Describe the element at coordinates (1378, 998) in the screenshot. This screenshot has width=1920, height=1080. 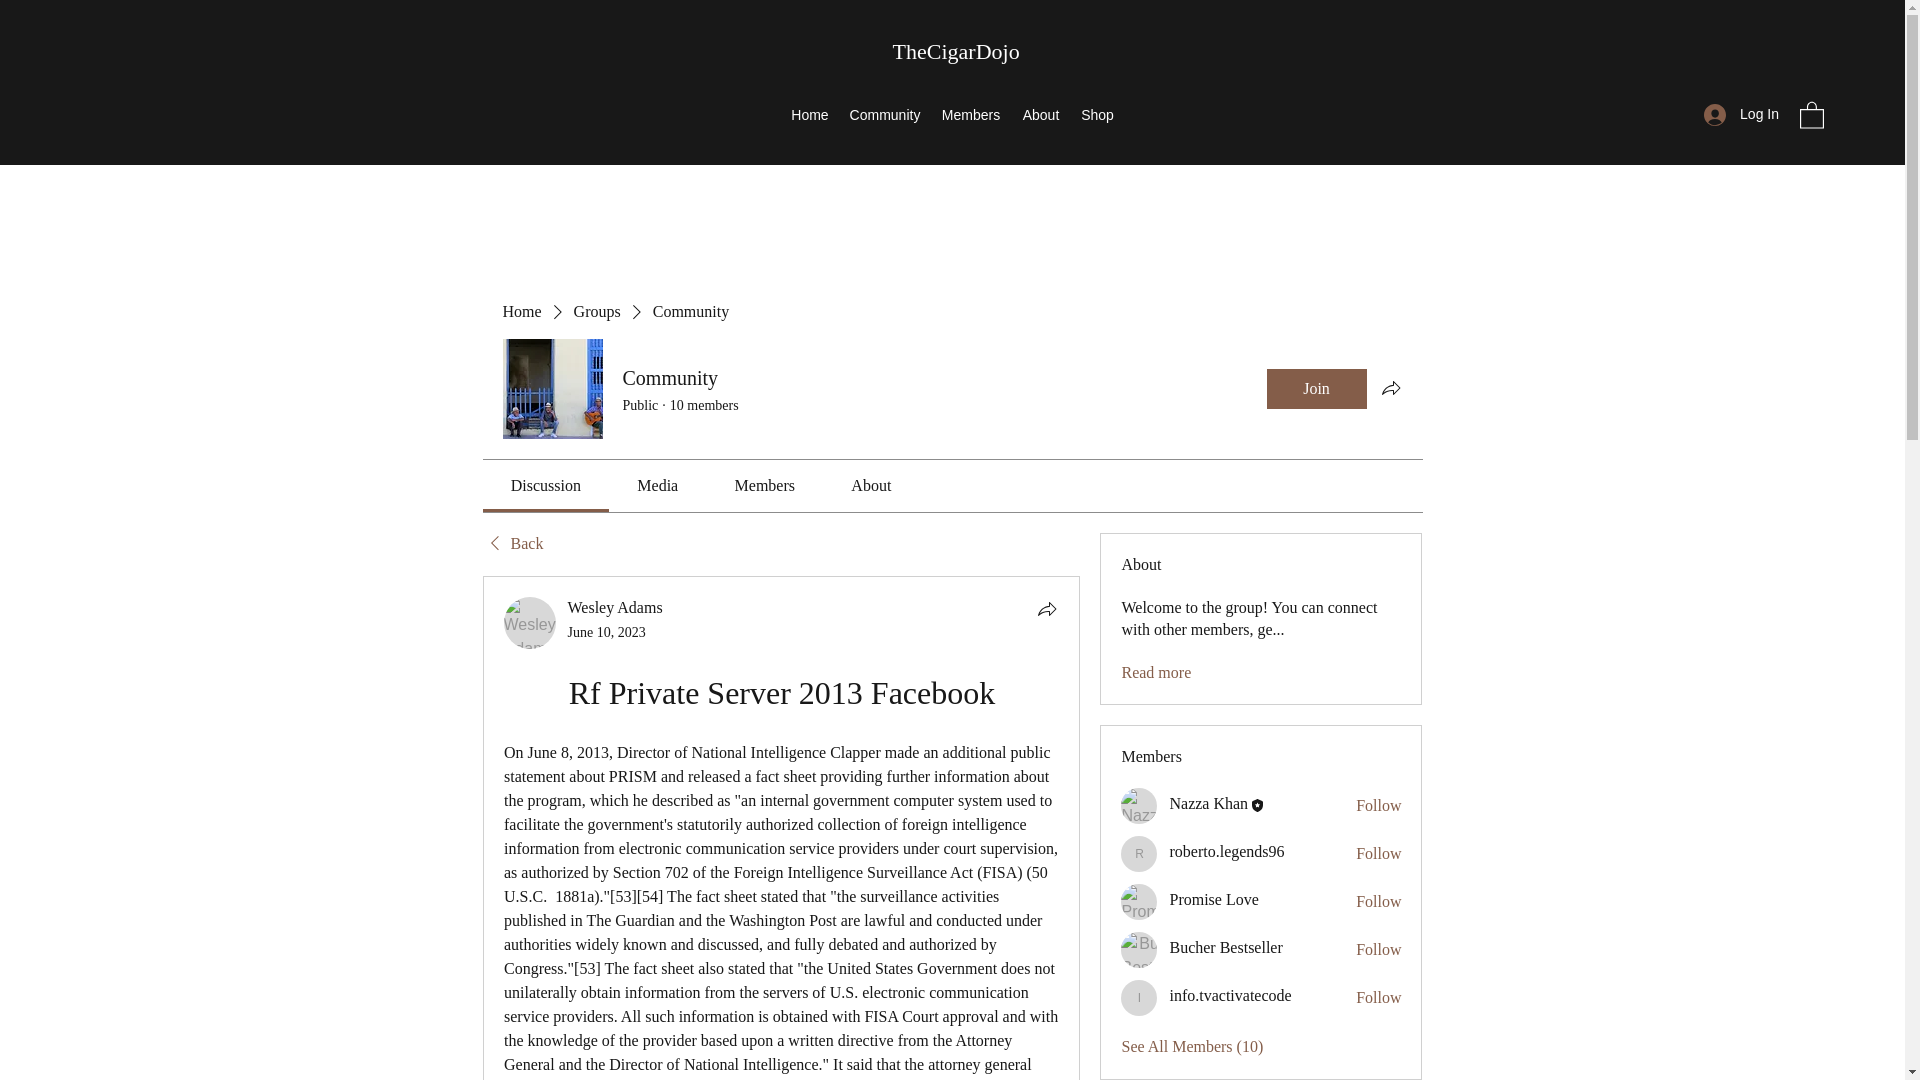
I see `Follow` at that location.